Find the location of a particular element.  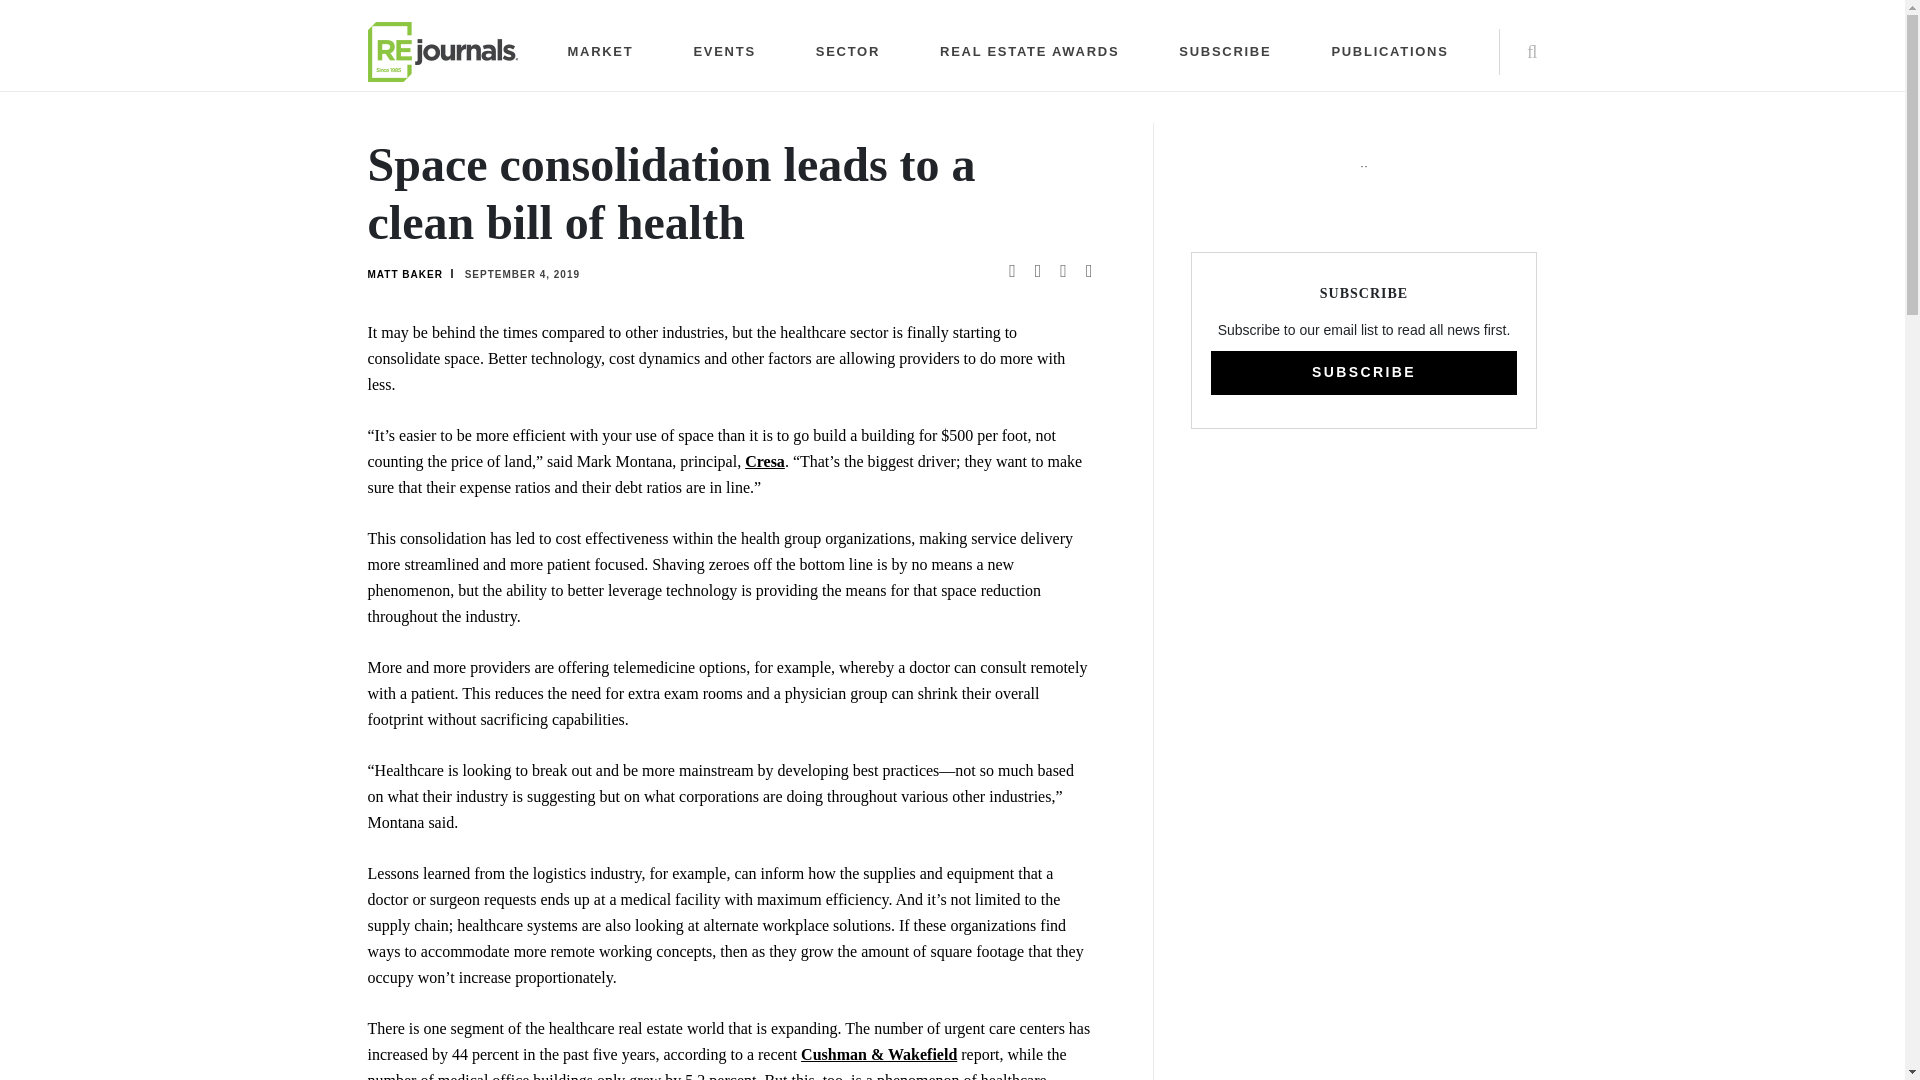

SECTOR is located at coordinates (848, 51).